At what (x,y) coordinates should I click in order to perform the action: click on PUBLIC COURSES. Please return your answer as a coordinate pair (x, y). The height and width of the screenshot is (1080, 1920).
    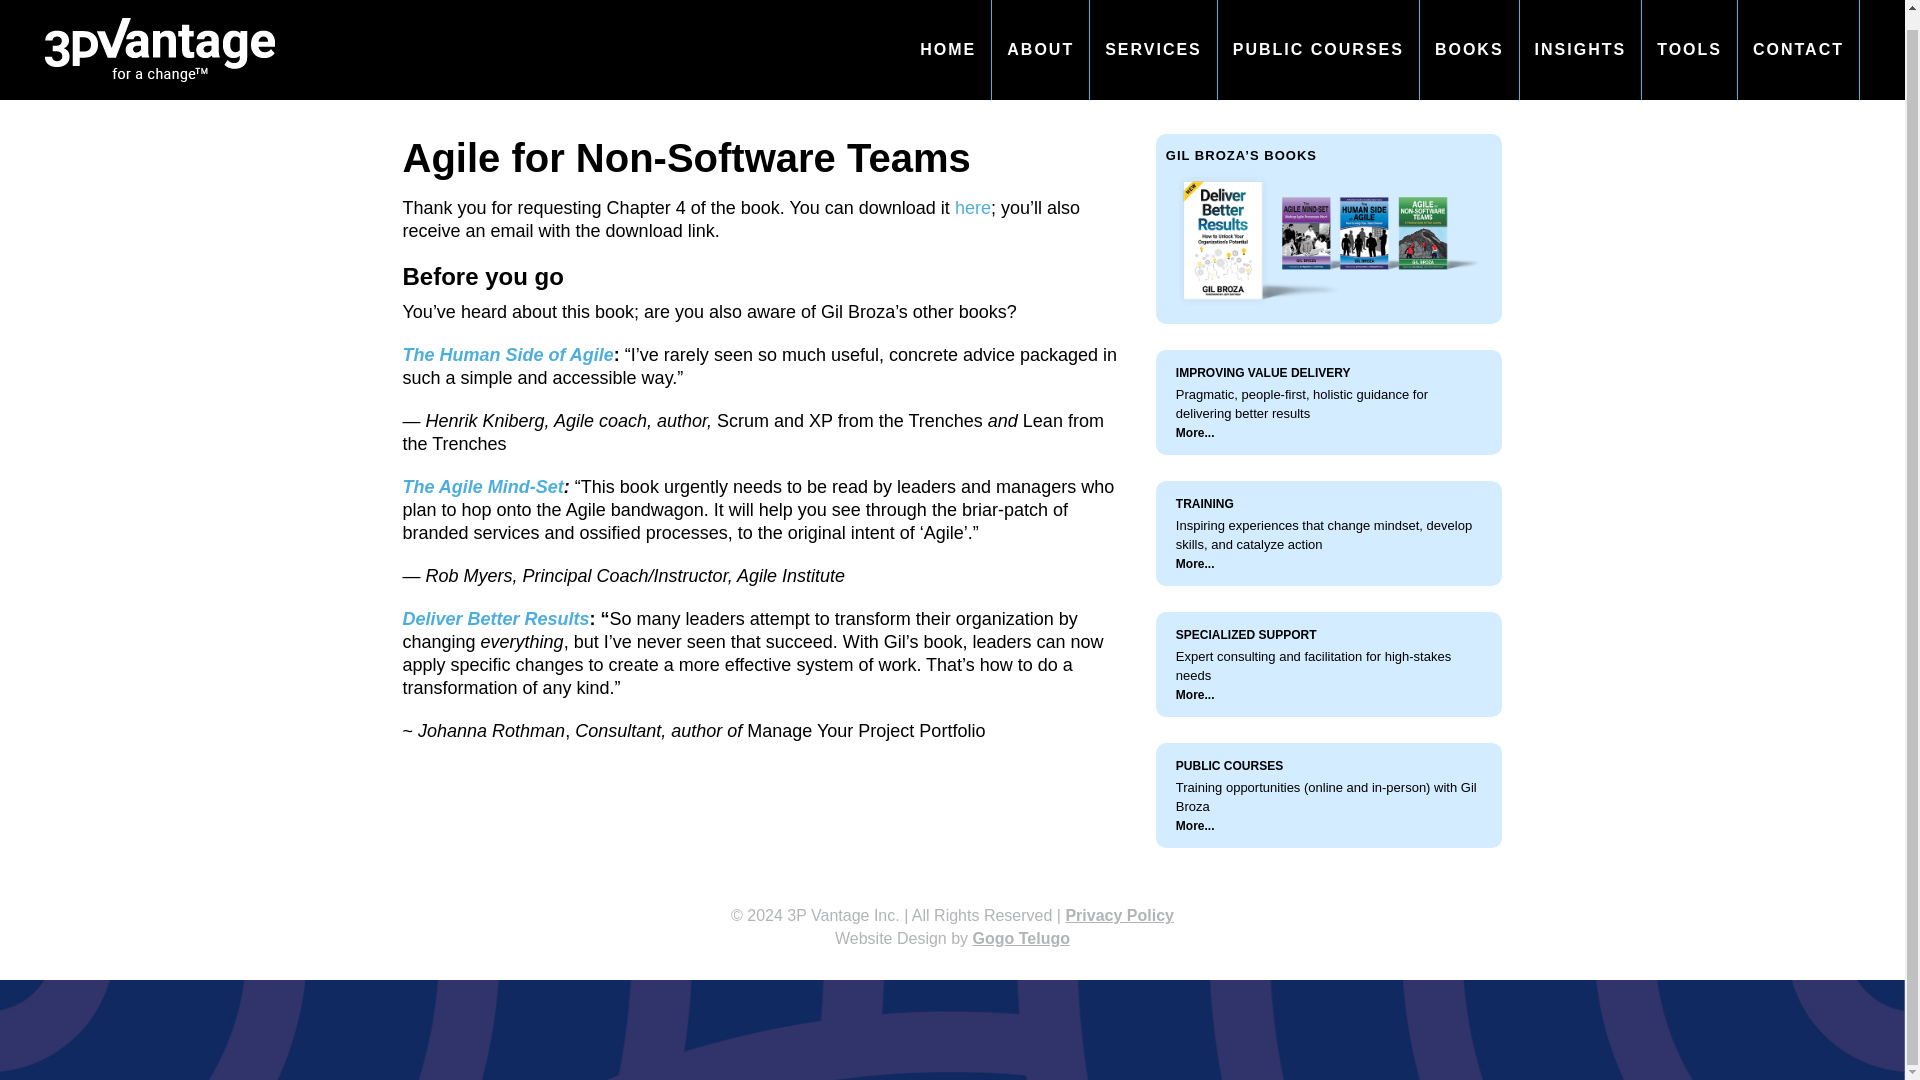
    Looking at the image, I should click on (1318, 42).